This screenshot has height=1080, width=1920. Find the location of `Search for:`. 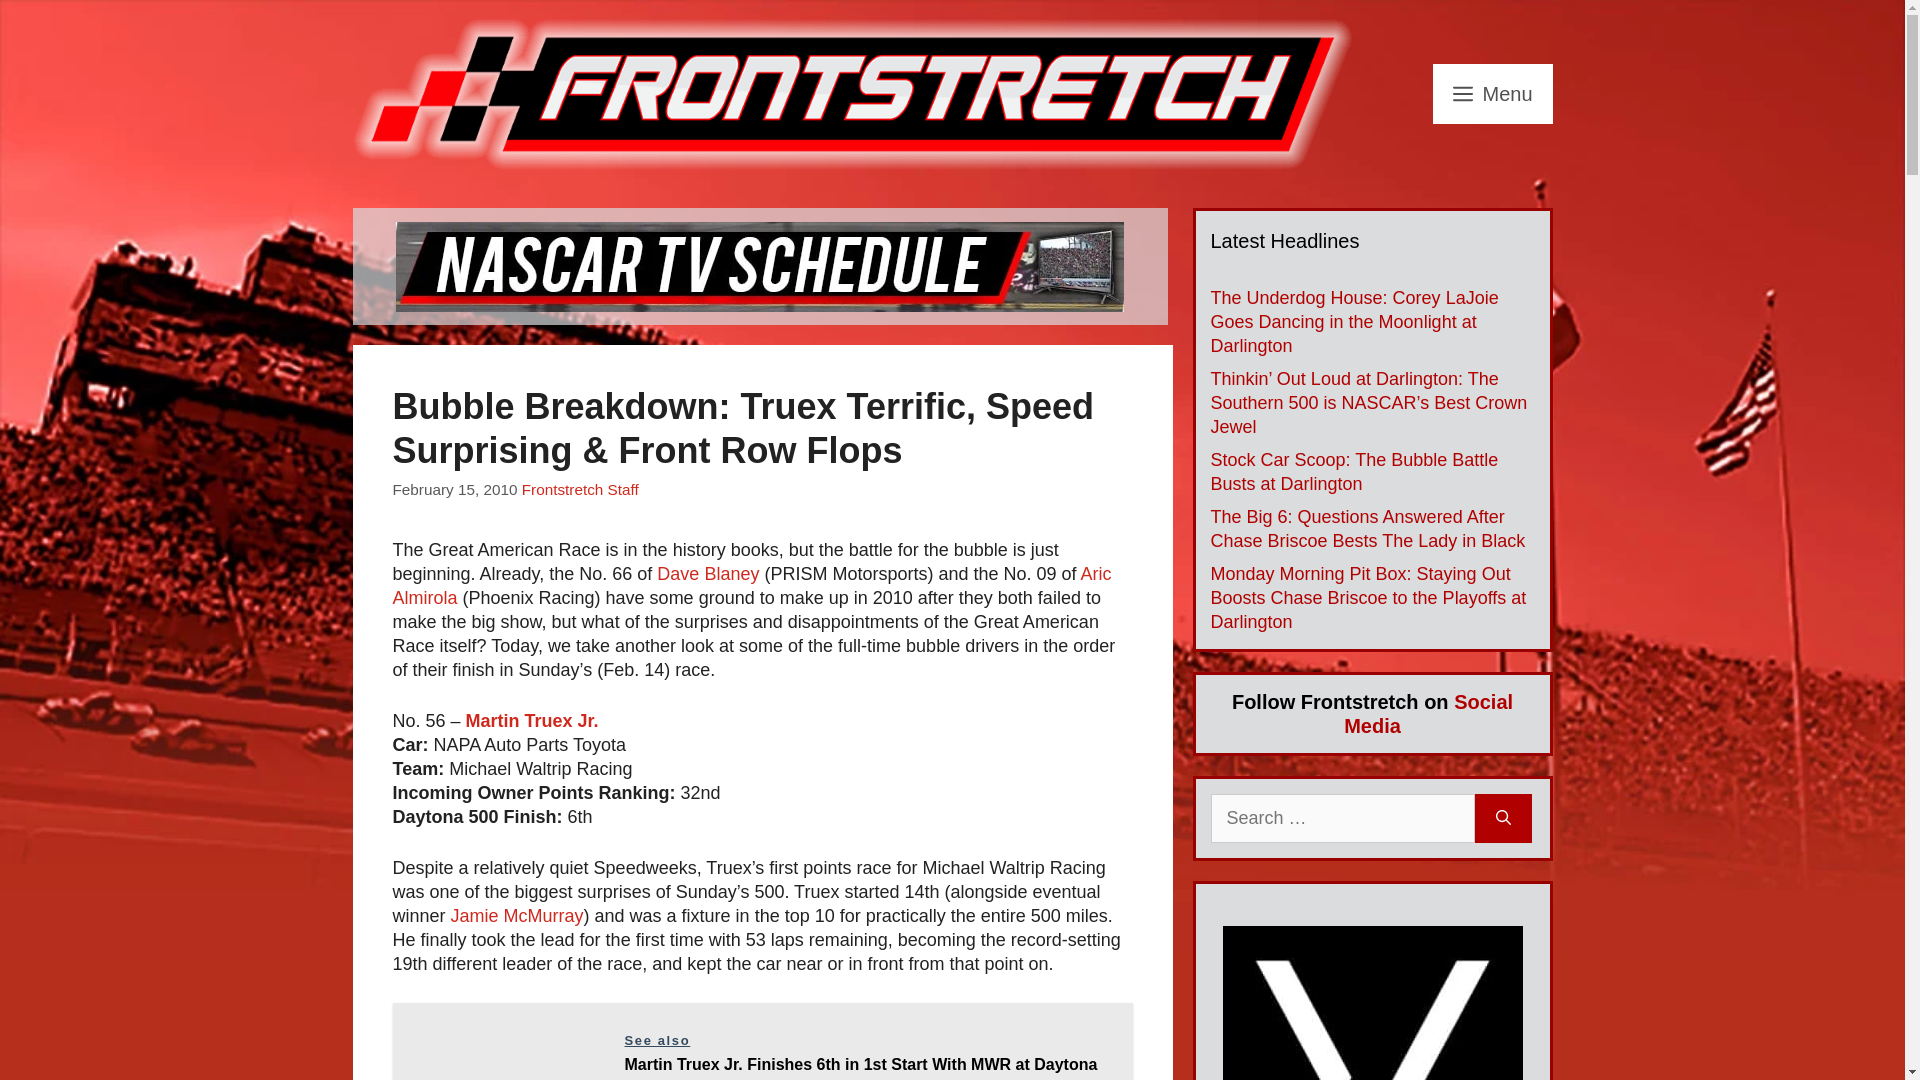

Search for: is located at coordinates (1342, 818).